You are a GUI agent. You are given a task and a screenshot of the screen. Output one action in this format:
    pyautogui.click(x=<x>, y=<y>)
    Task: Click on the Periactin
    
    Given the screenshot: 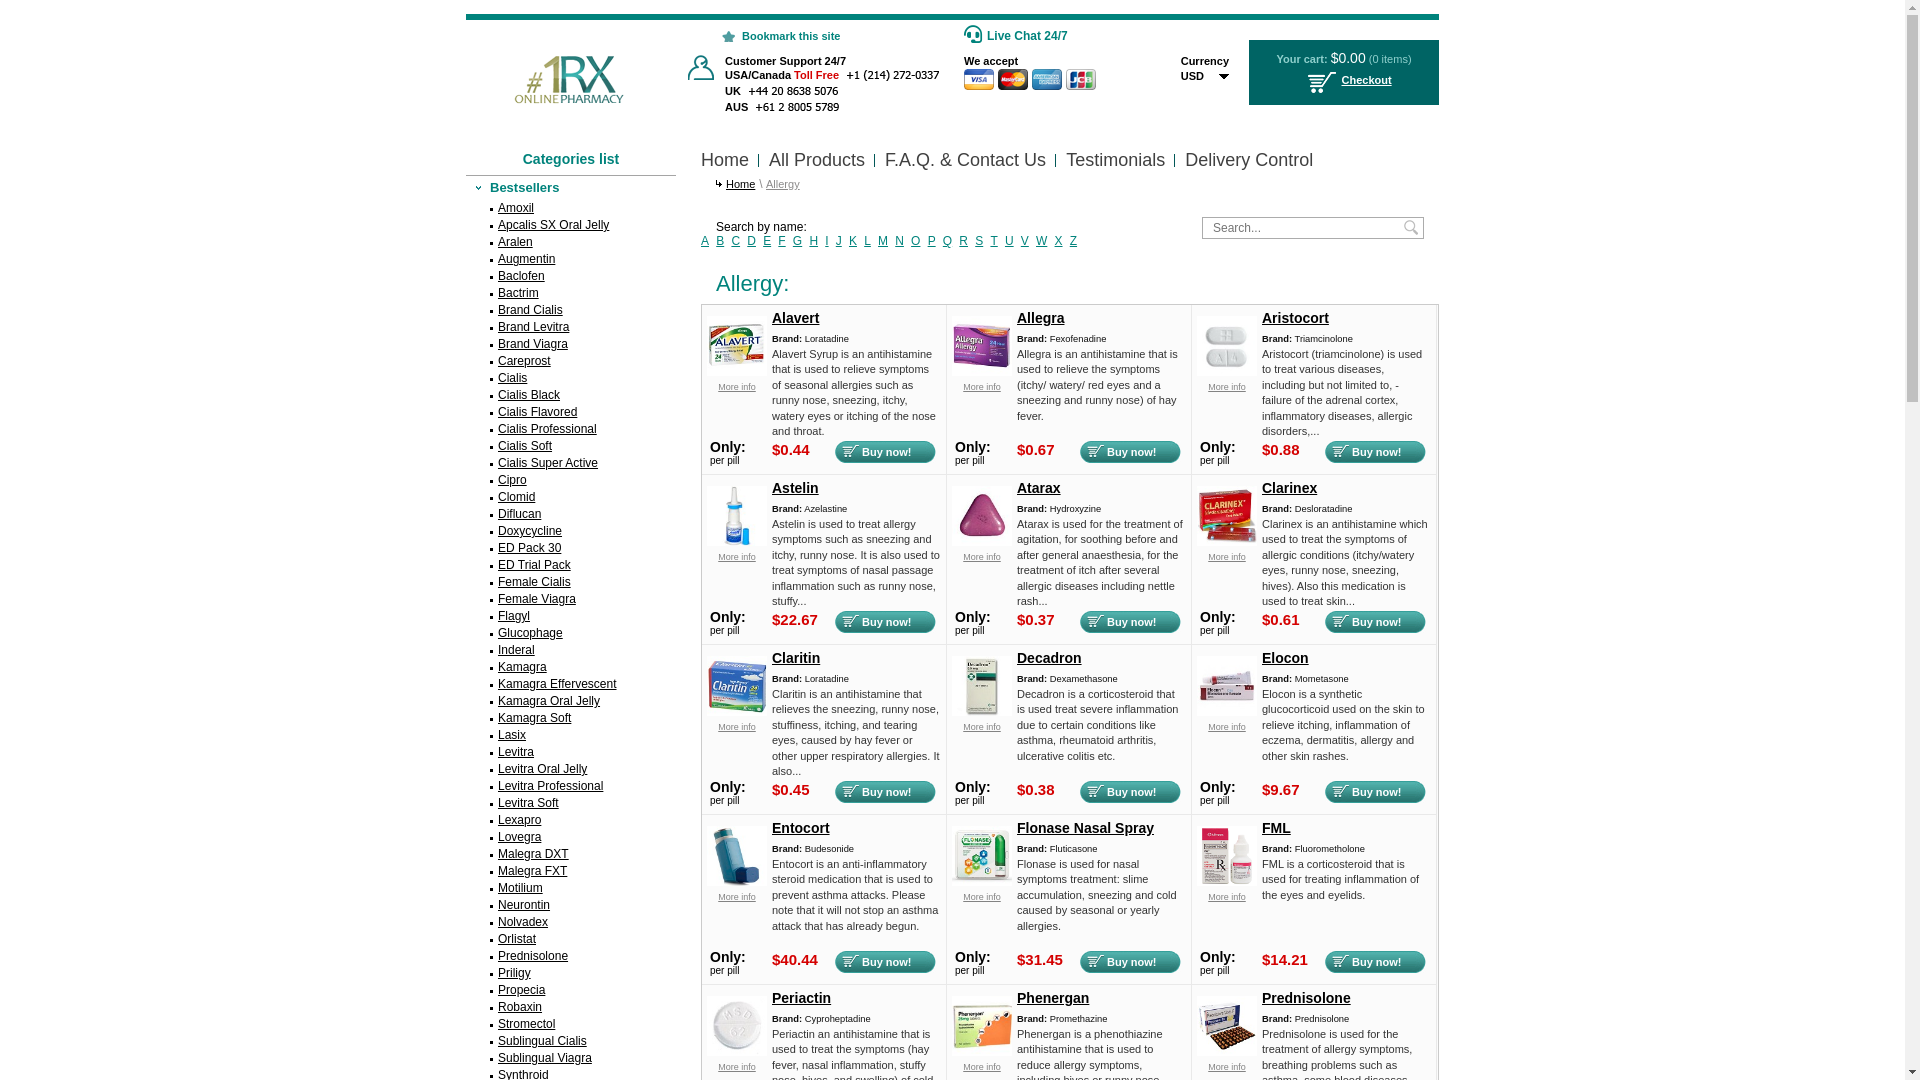 What is the action you would take?
    pyautogui.click(x=856, y=1002)
    